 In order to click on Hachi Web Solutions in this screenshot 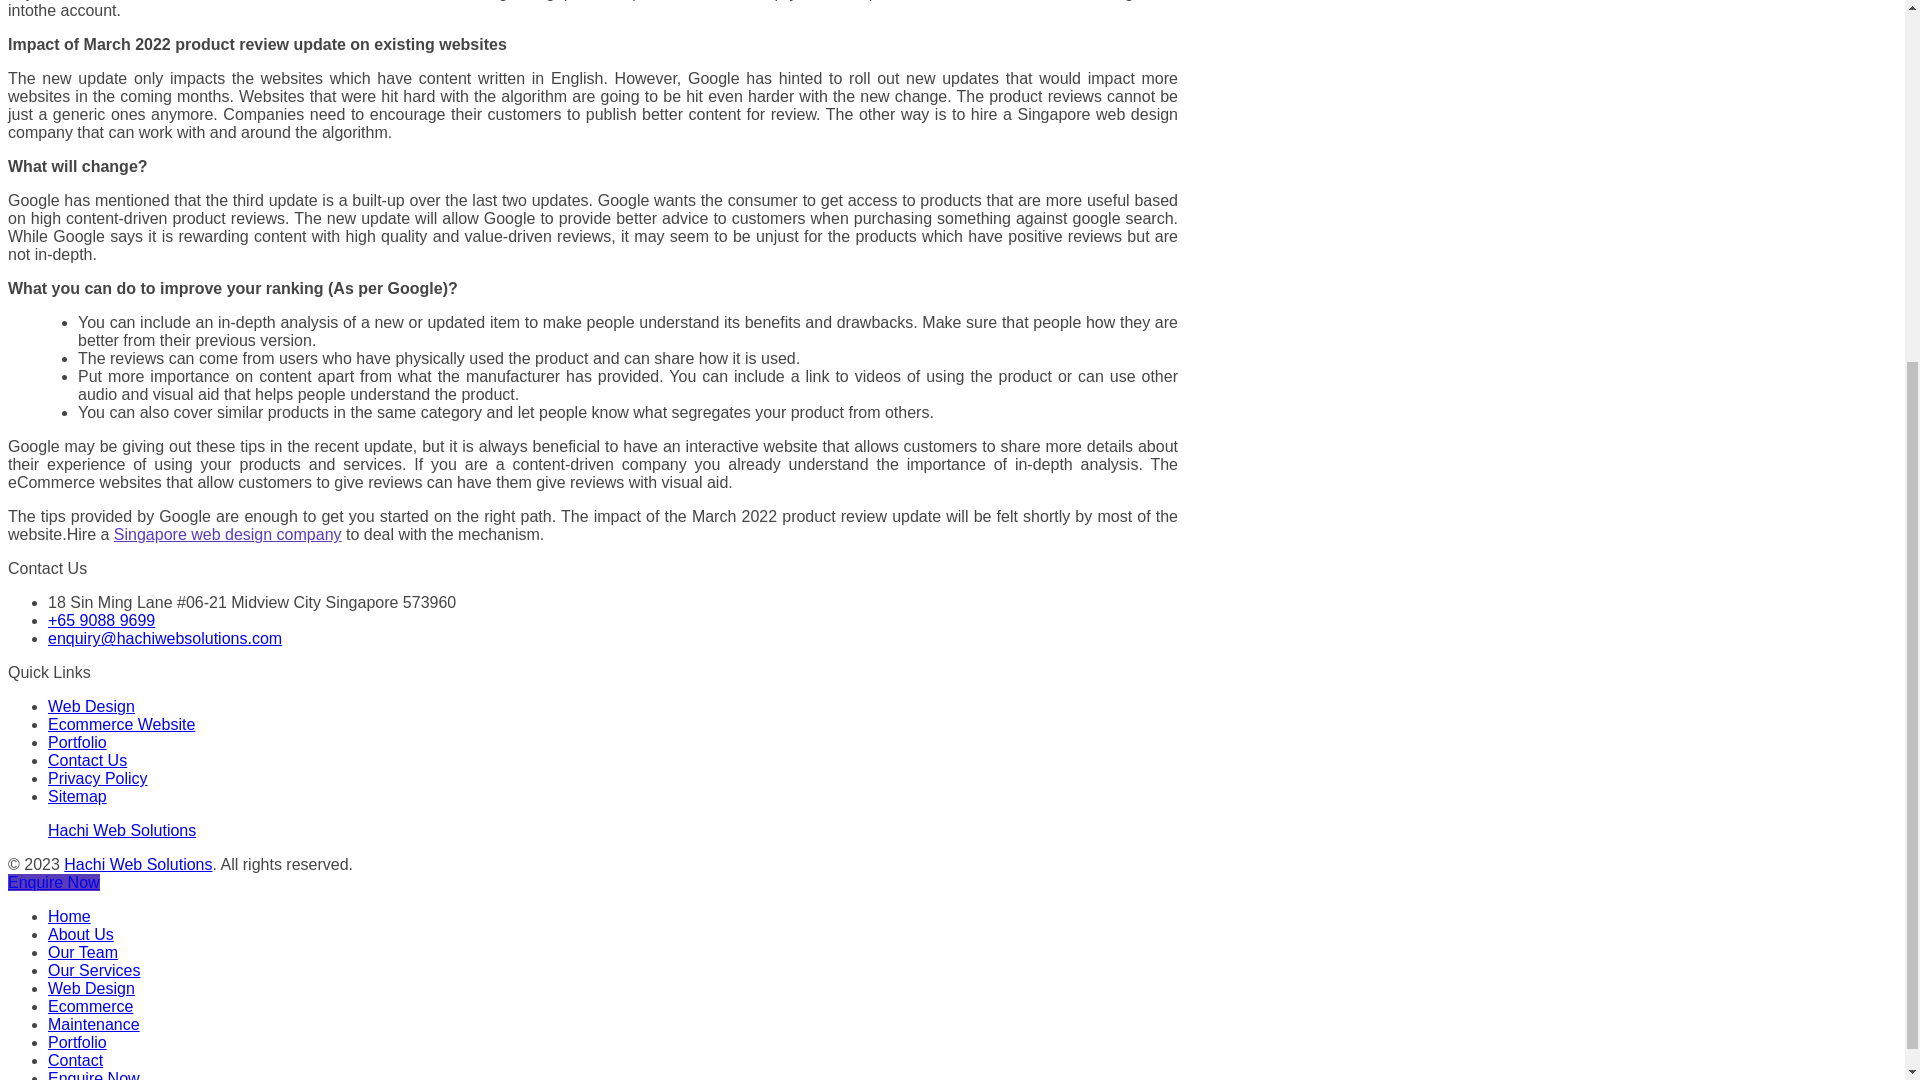, I will do `click(122, 830)`.